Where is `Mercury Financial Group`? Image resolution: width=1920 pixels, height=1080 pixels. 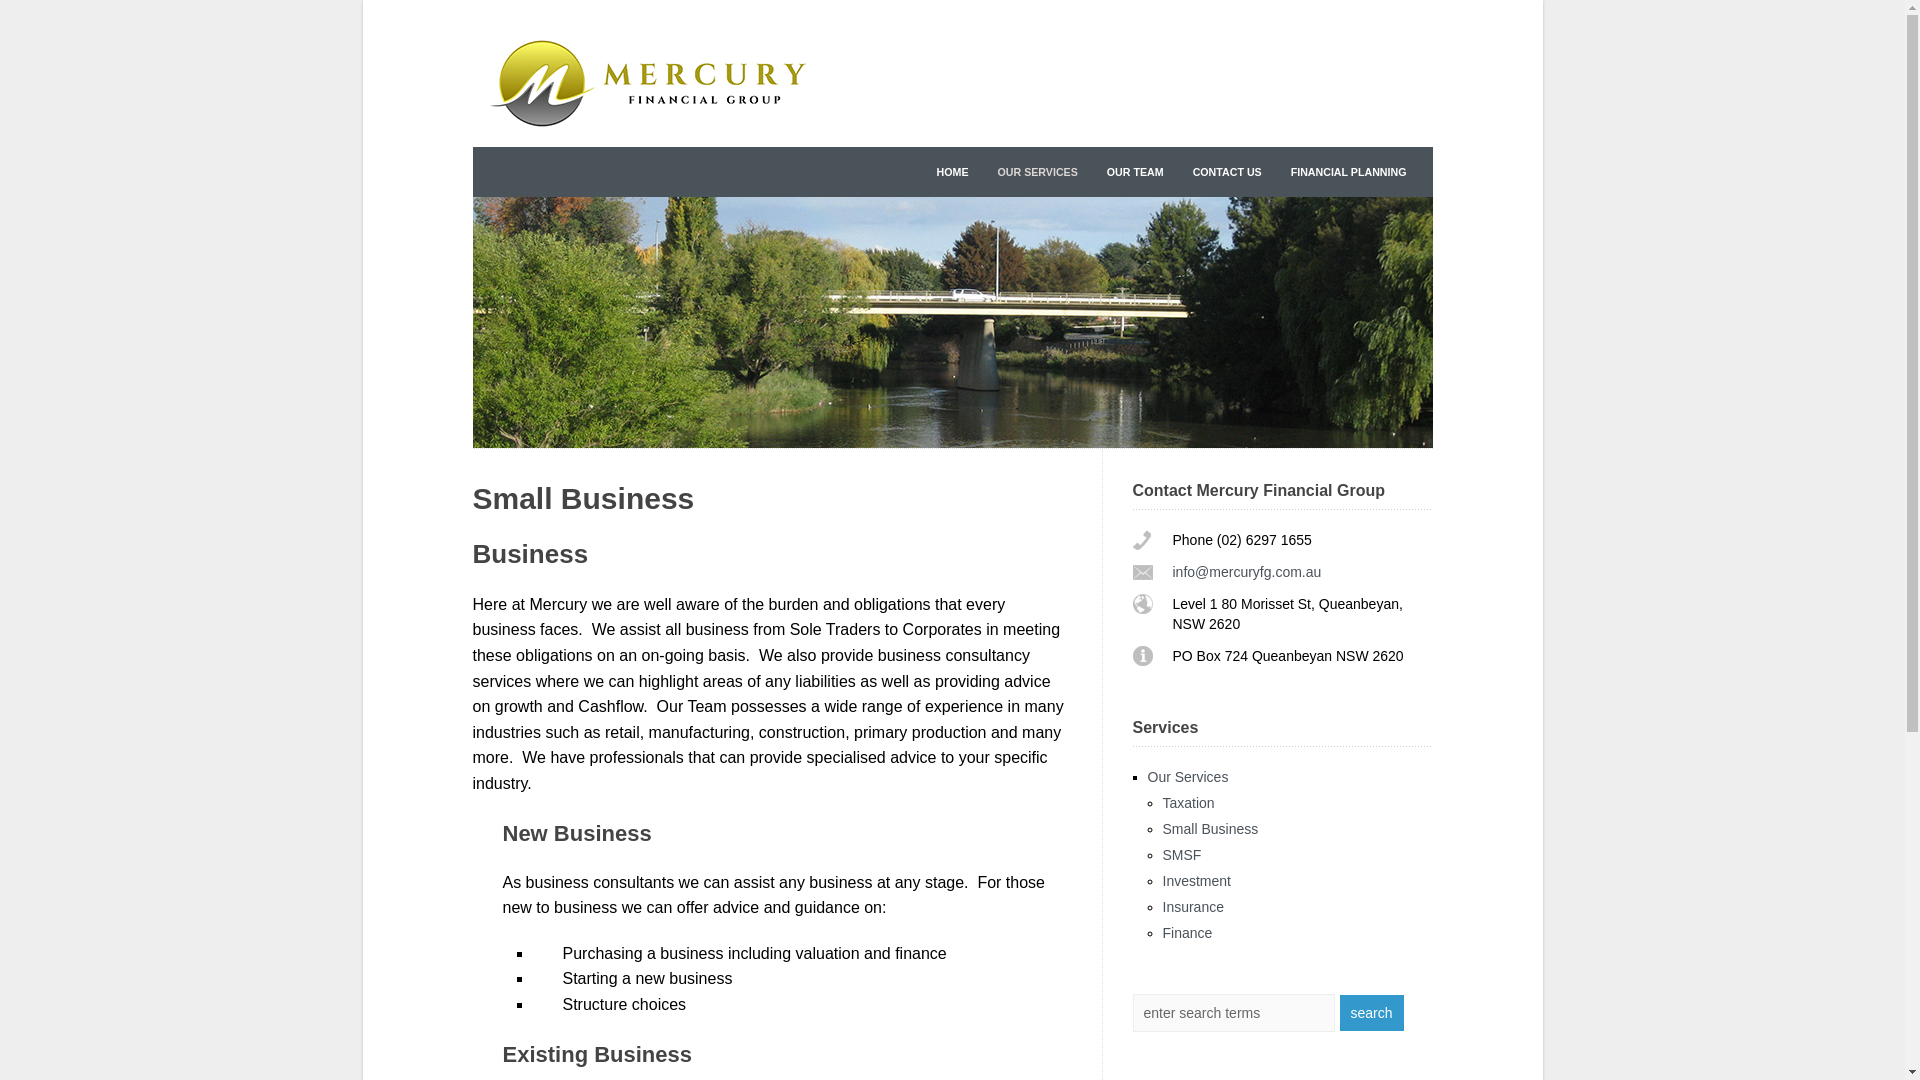
Mercury Financial Group is located at coordinates (647, 132).